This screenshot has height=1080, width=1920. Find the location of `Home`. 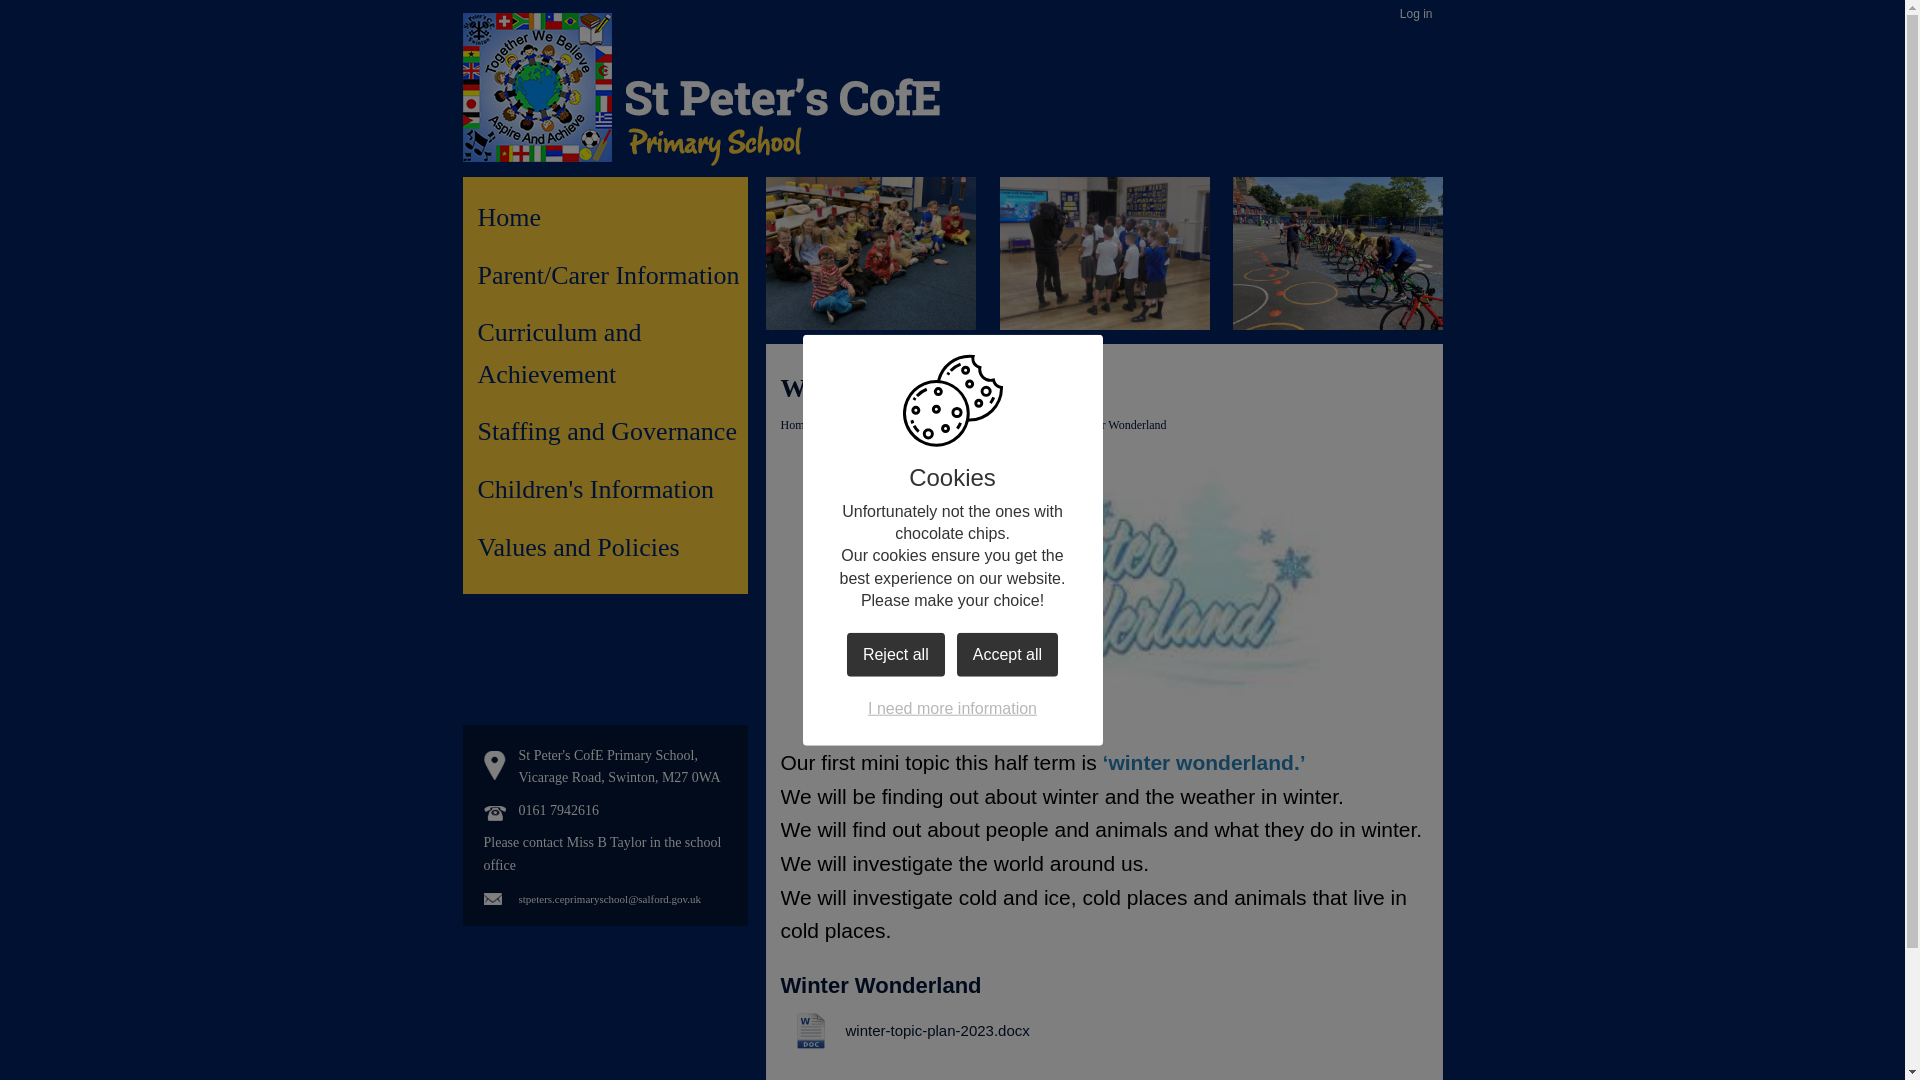

Home is located at coordinates (794, 424).